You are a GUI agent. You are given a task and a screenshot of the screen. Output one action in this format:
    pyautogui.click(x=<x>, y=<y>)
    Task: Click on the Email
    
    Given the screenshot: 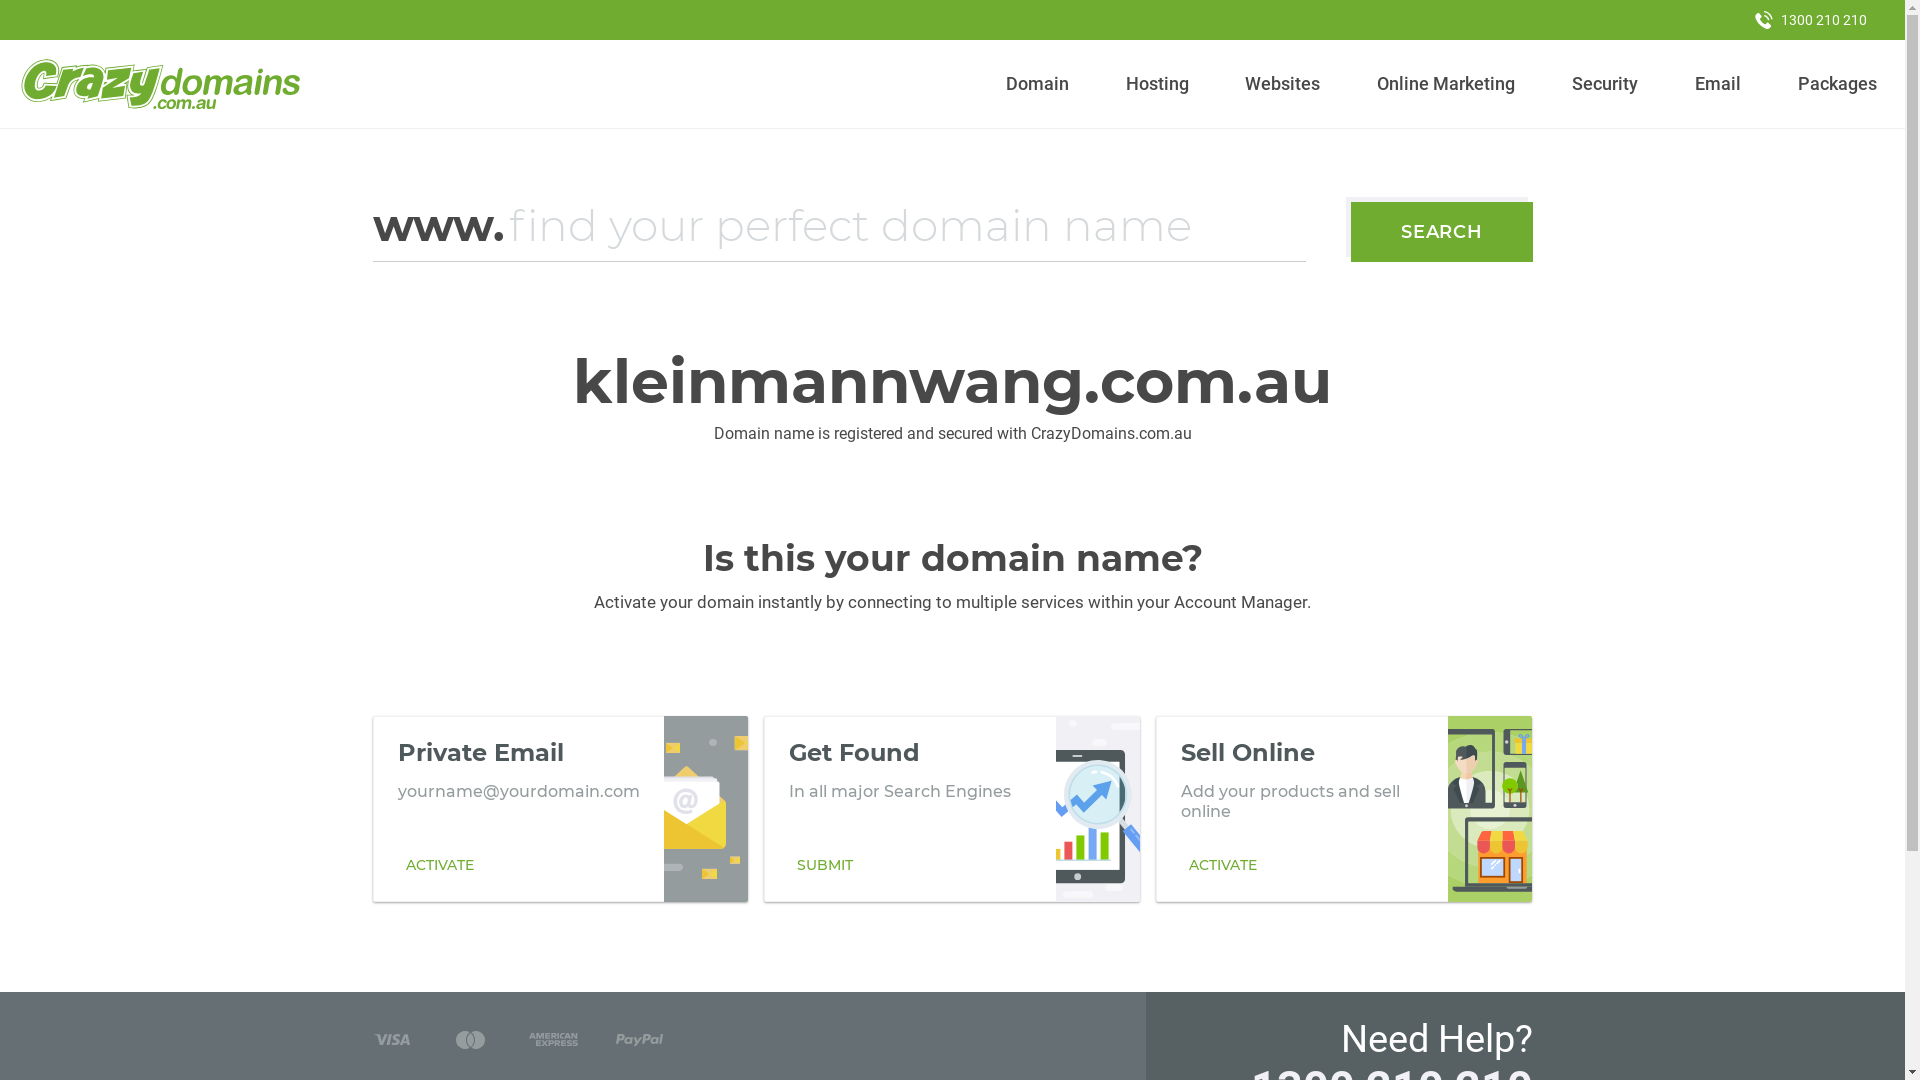 What is the action you would take?
    pyautogui.click(x=1718, y=84)
    